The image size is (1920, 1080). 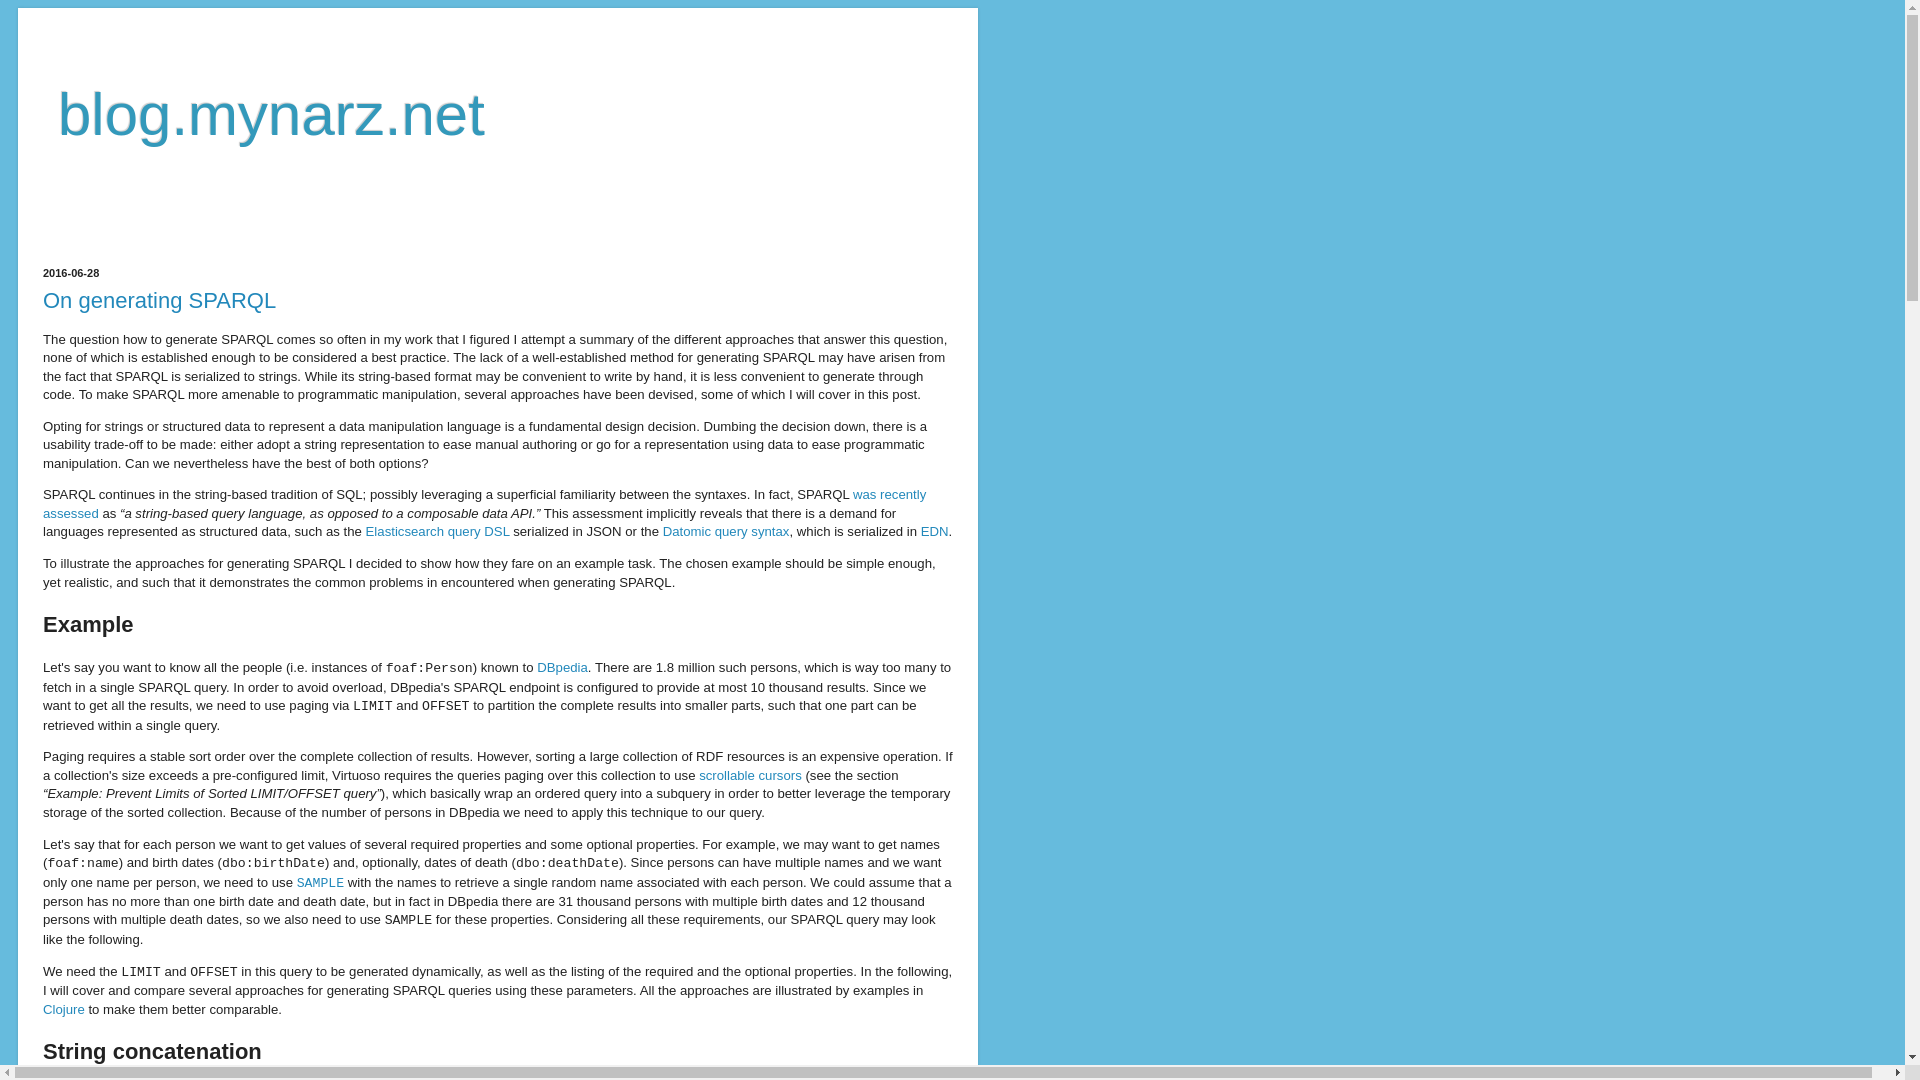 I want to click on Elasticsearch query DSL, so click(x=438, y=530).